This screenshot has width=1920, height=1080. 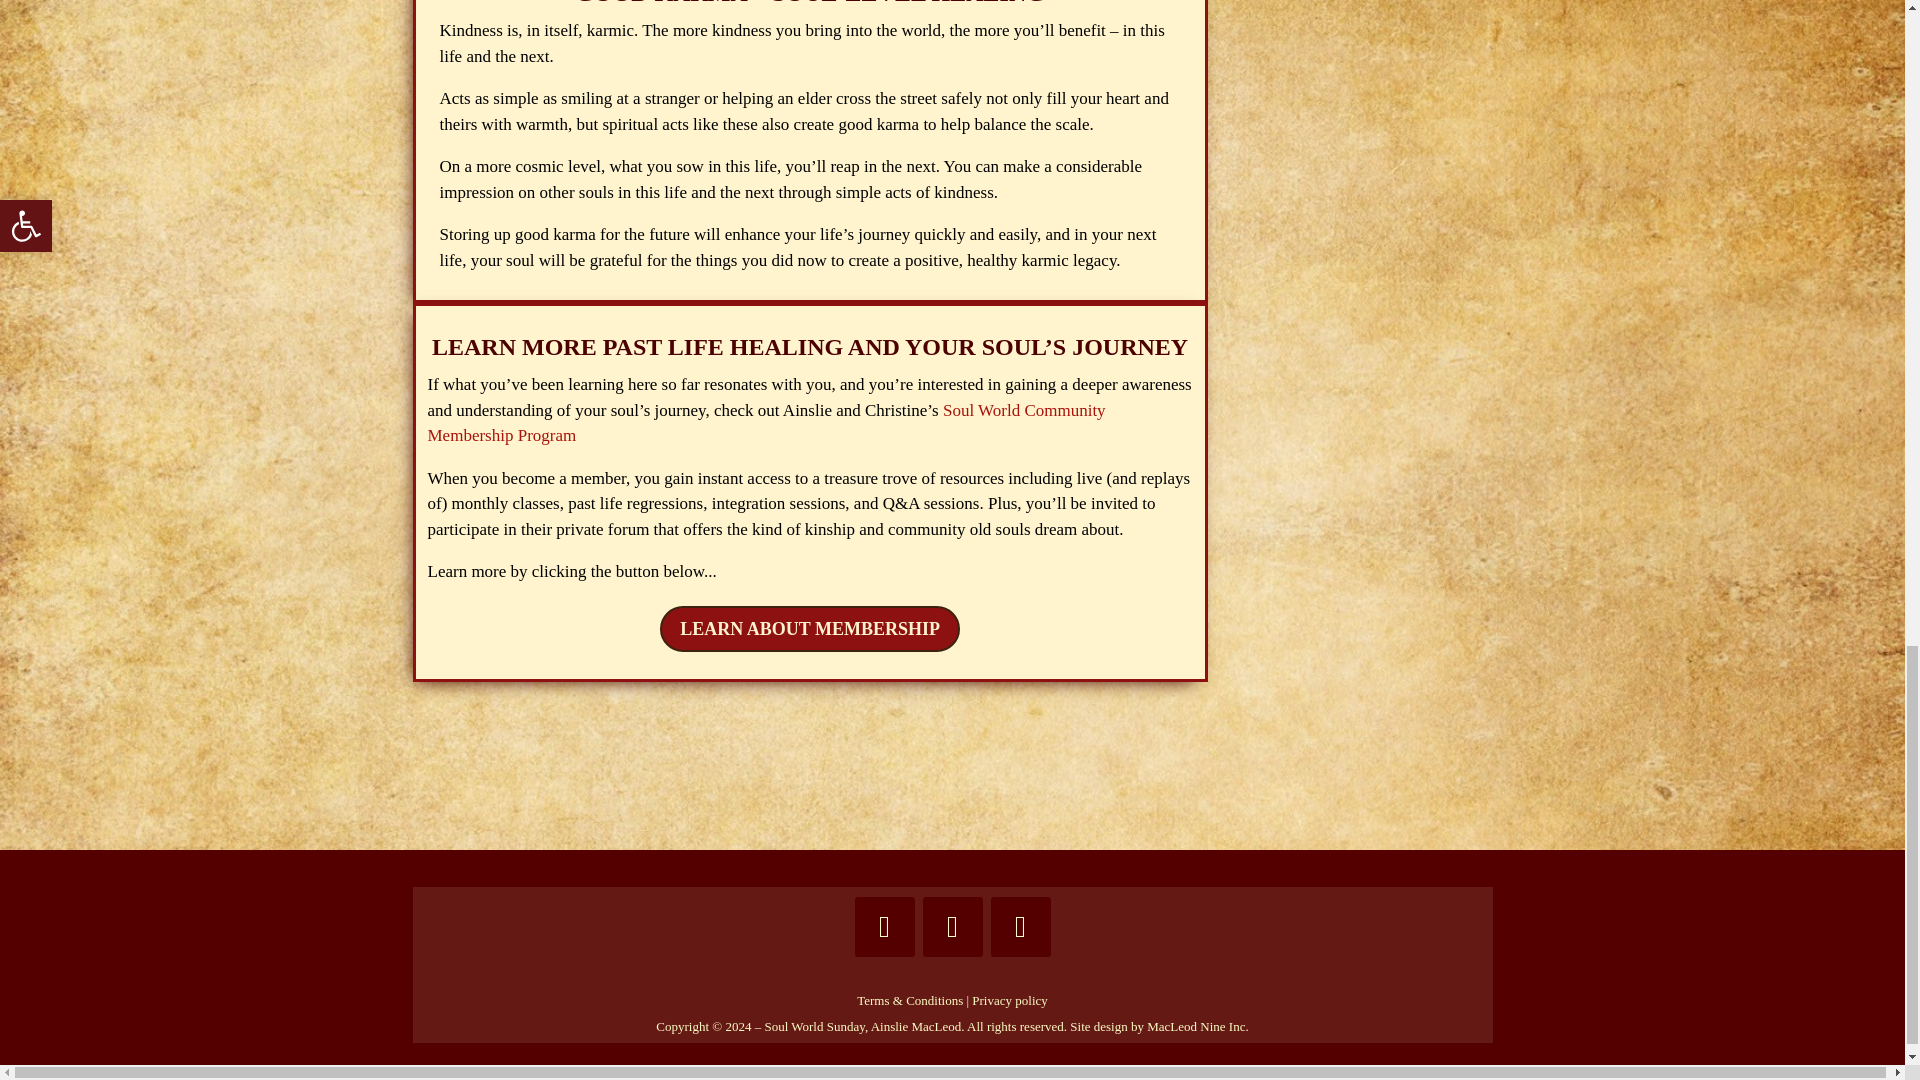 What do you see at coordinates (951, 926) in the screenshot?
I see `Follow on Instagram` at bounding box center [951, 926].